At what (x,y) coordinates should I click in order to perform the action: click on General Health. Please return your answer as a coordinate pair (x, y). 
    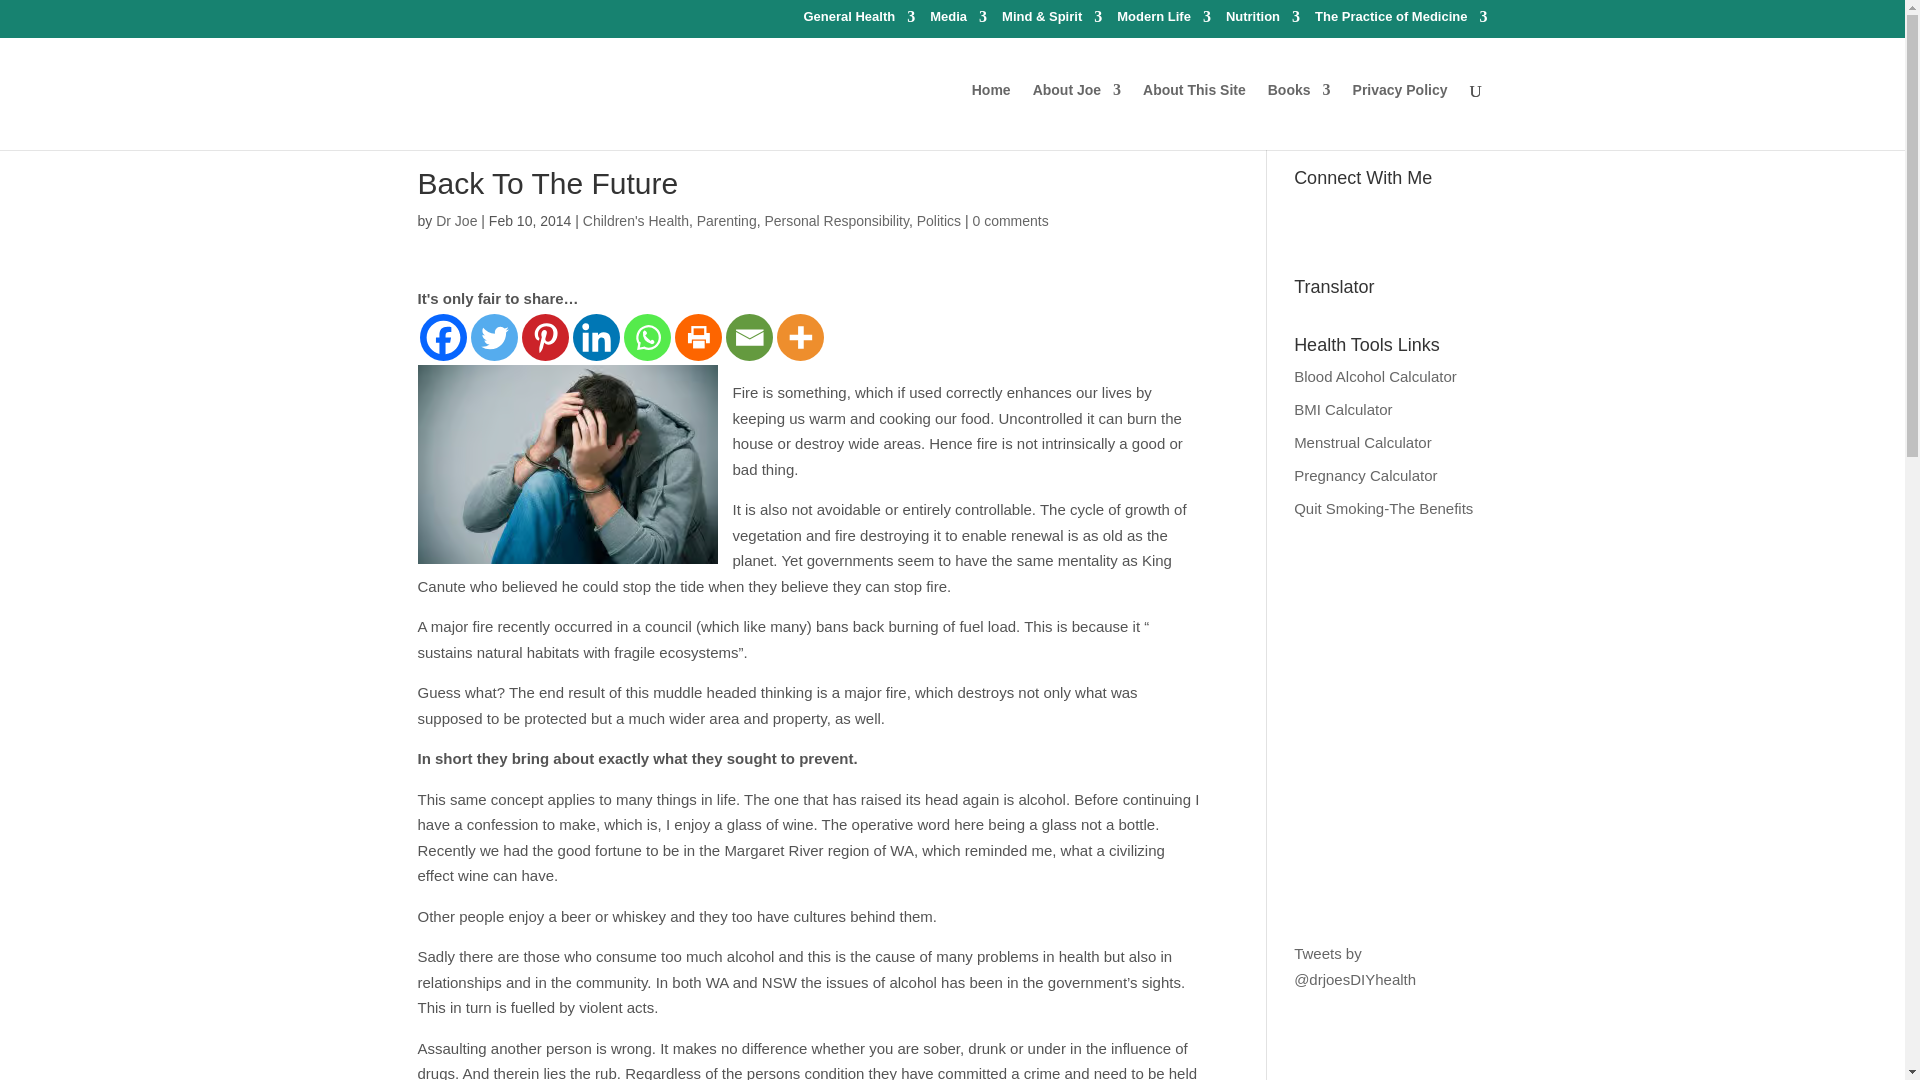
    Looking at the image, I should click on (858, 21).